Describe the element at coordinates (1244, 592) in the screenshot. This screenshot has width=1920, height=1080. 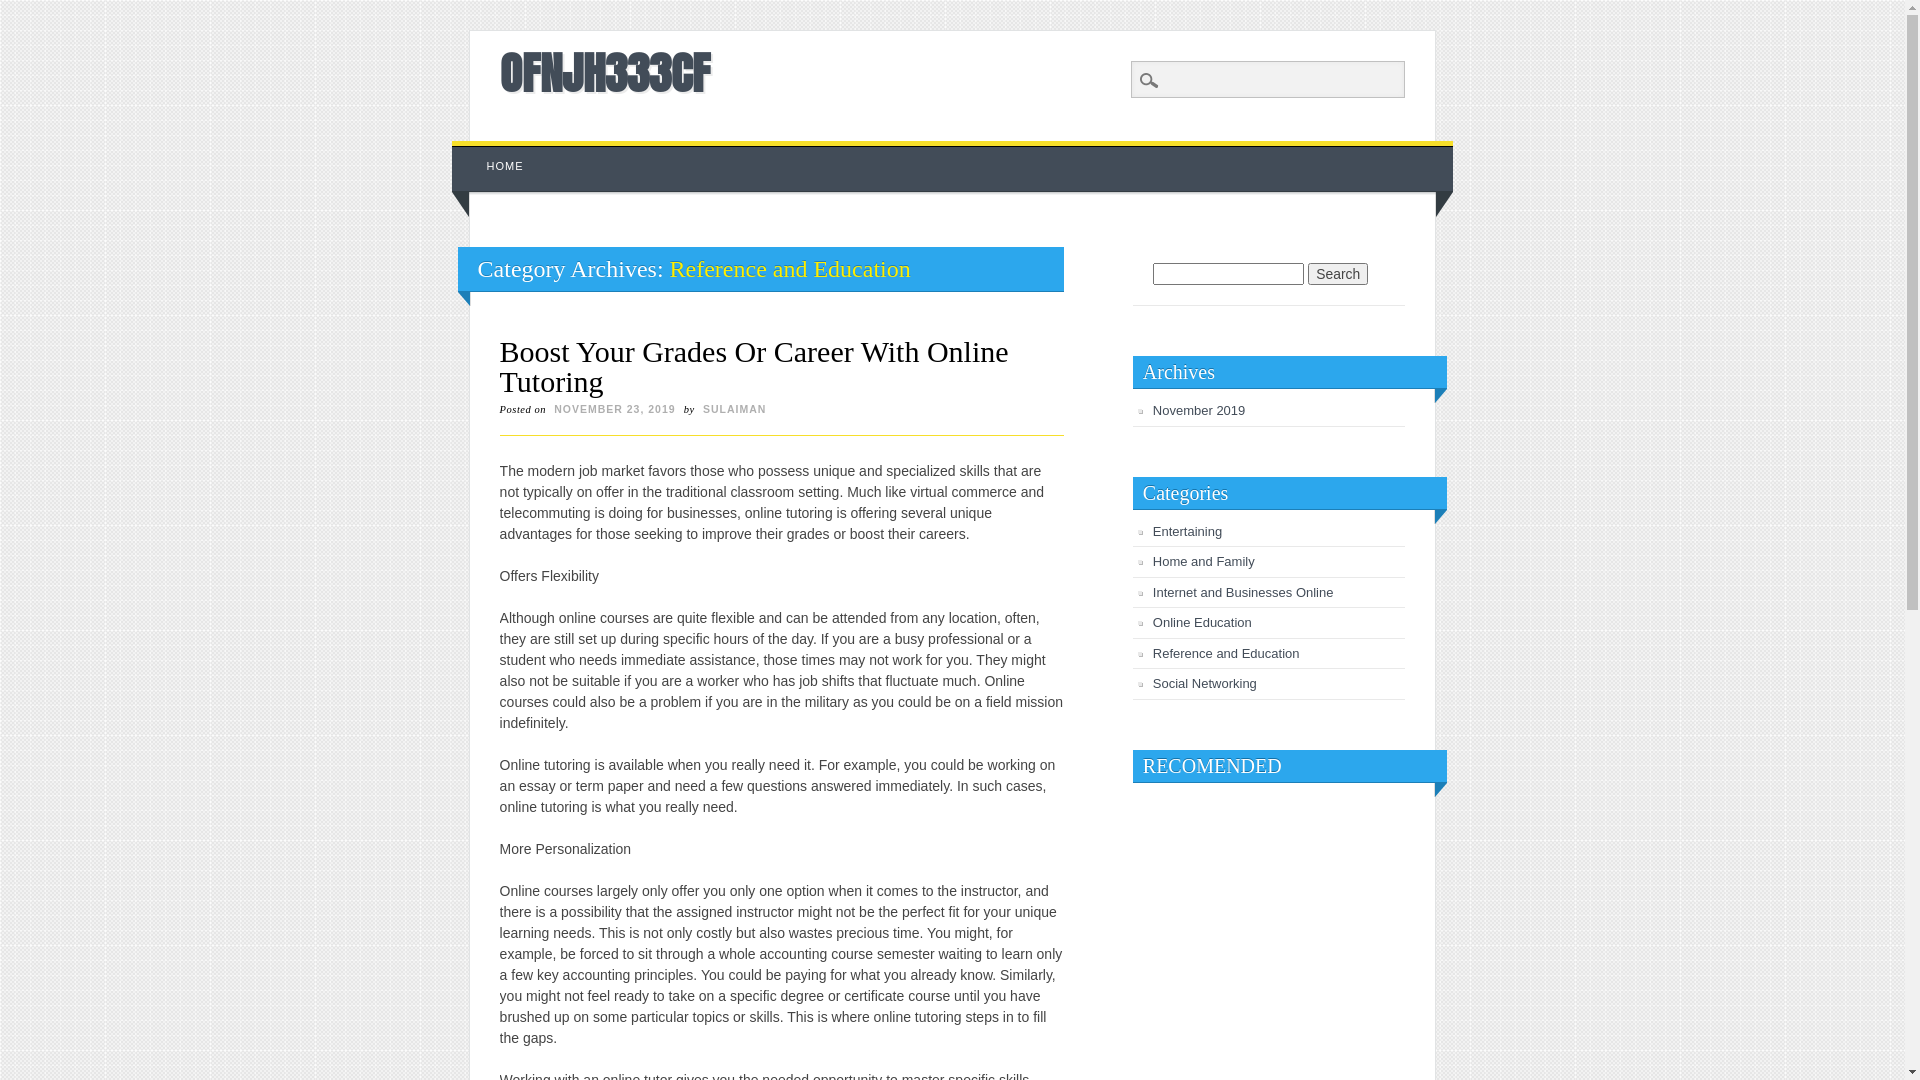
I see `Internet and Businesses Online` at that location.